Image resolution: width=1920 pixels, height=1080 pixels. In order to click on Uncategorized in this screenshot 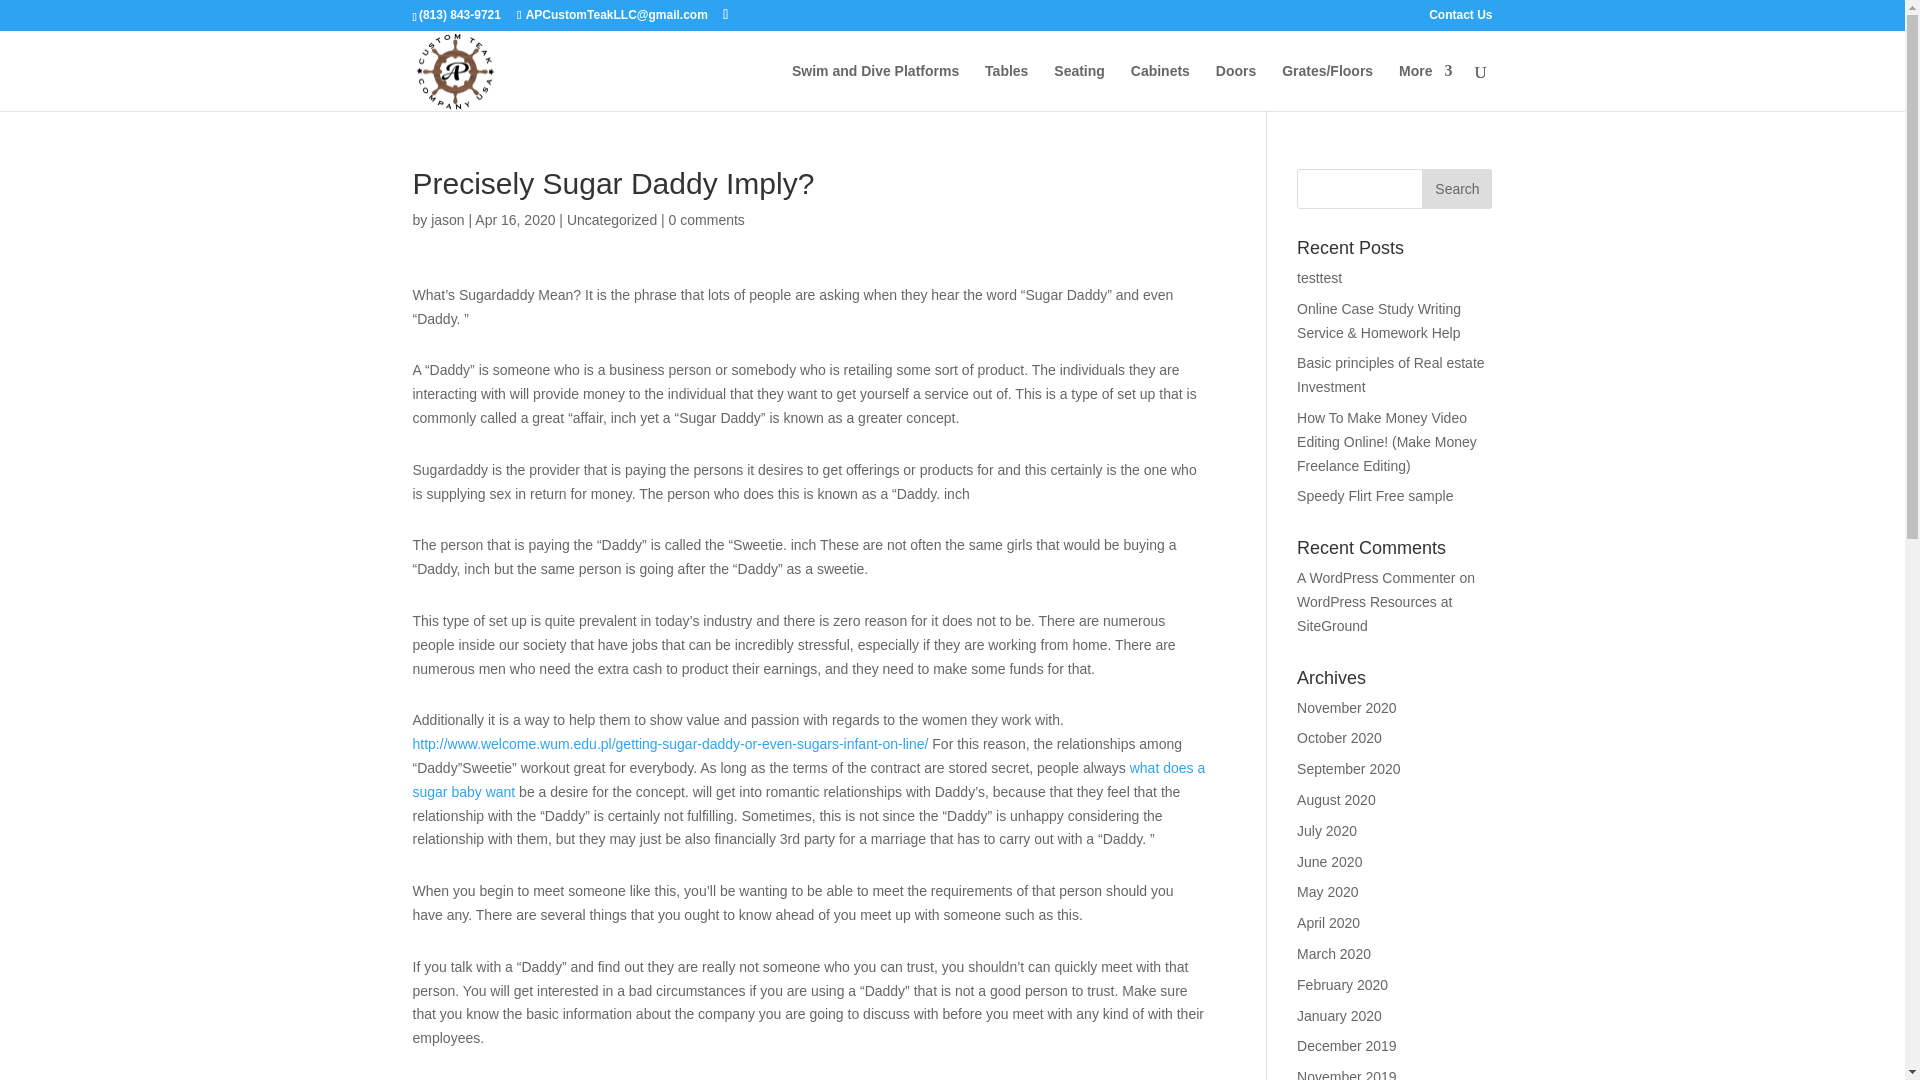, I will do `click(611, 219)`.